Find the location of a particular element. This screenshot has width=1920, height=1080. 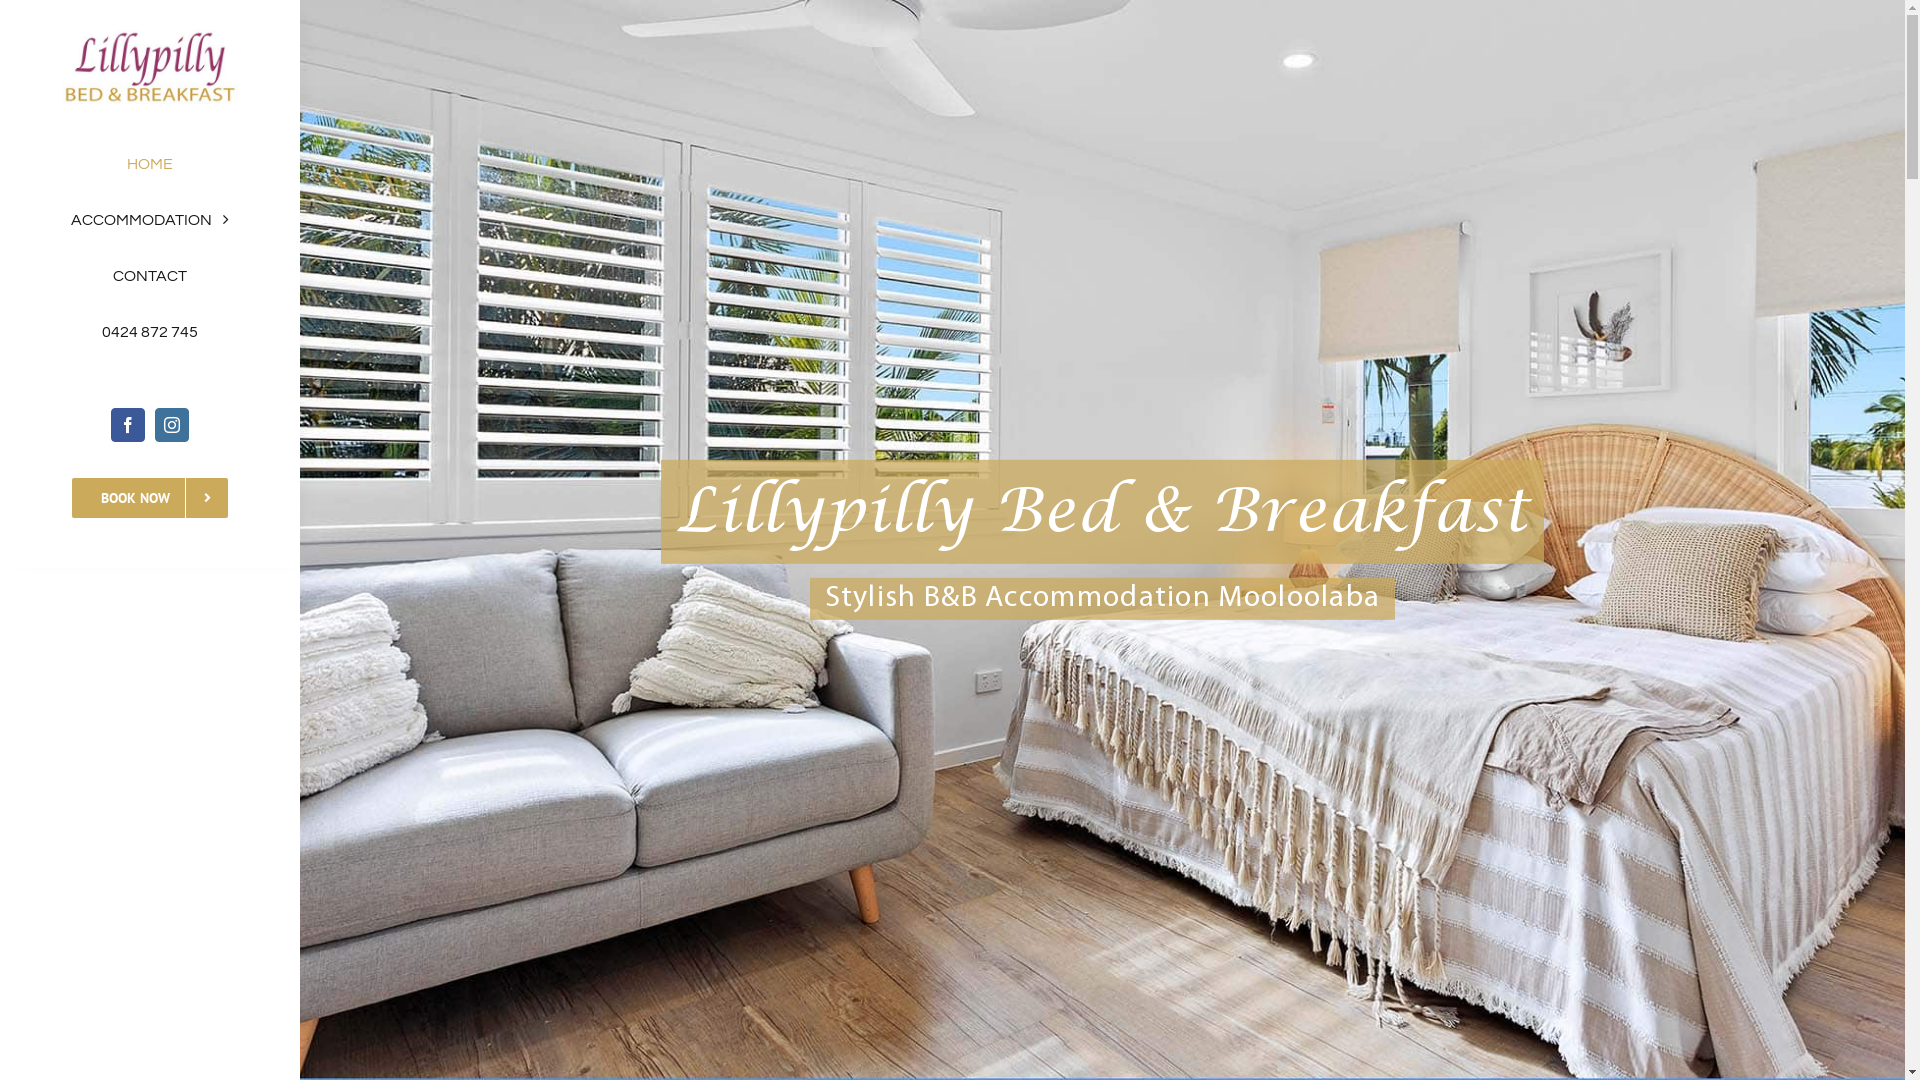

0424 872 745 is located at coordinates (150, 332).